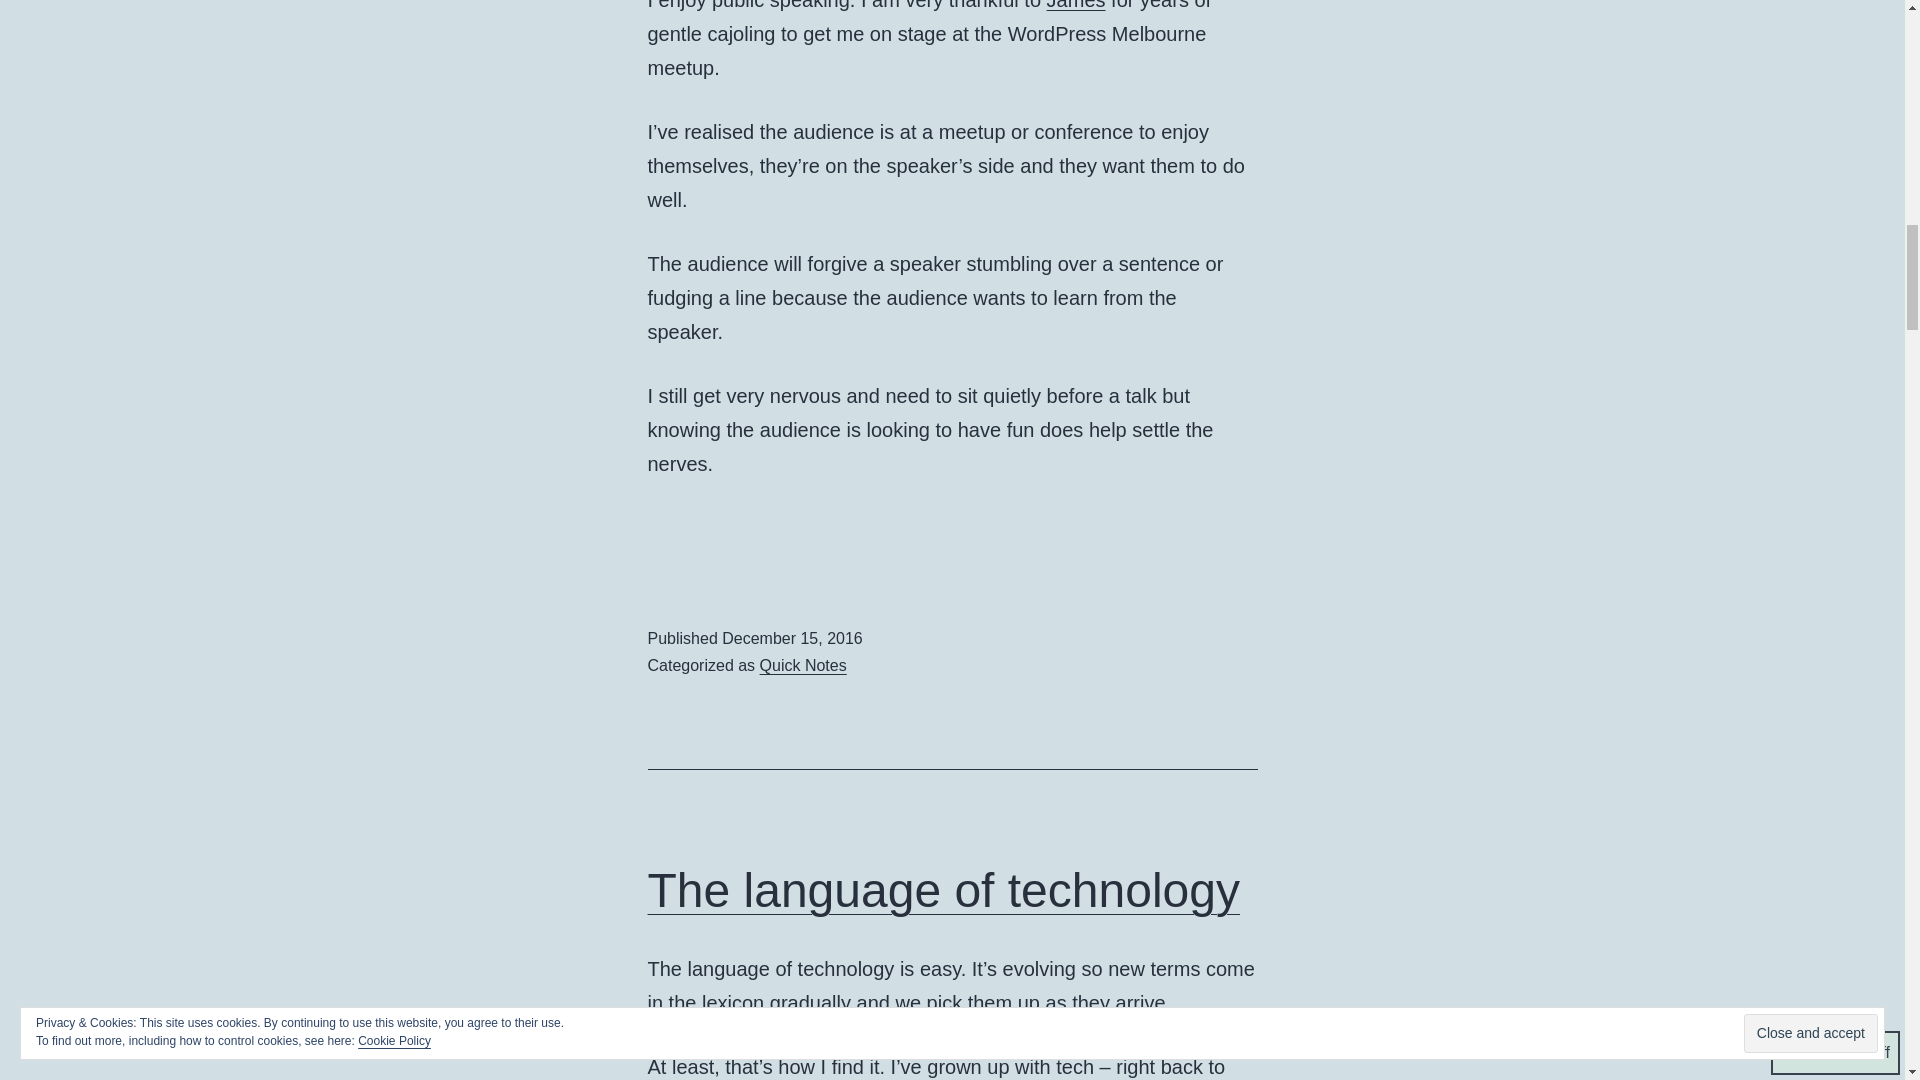 This screenshot has width=1920, height=1080. Describe the element at coordinates (803, 664) in the screenshot. I see `Quick Notes` at that location.